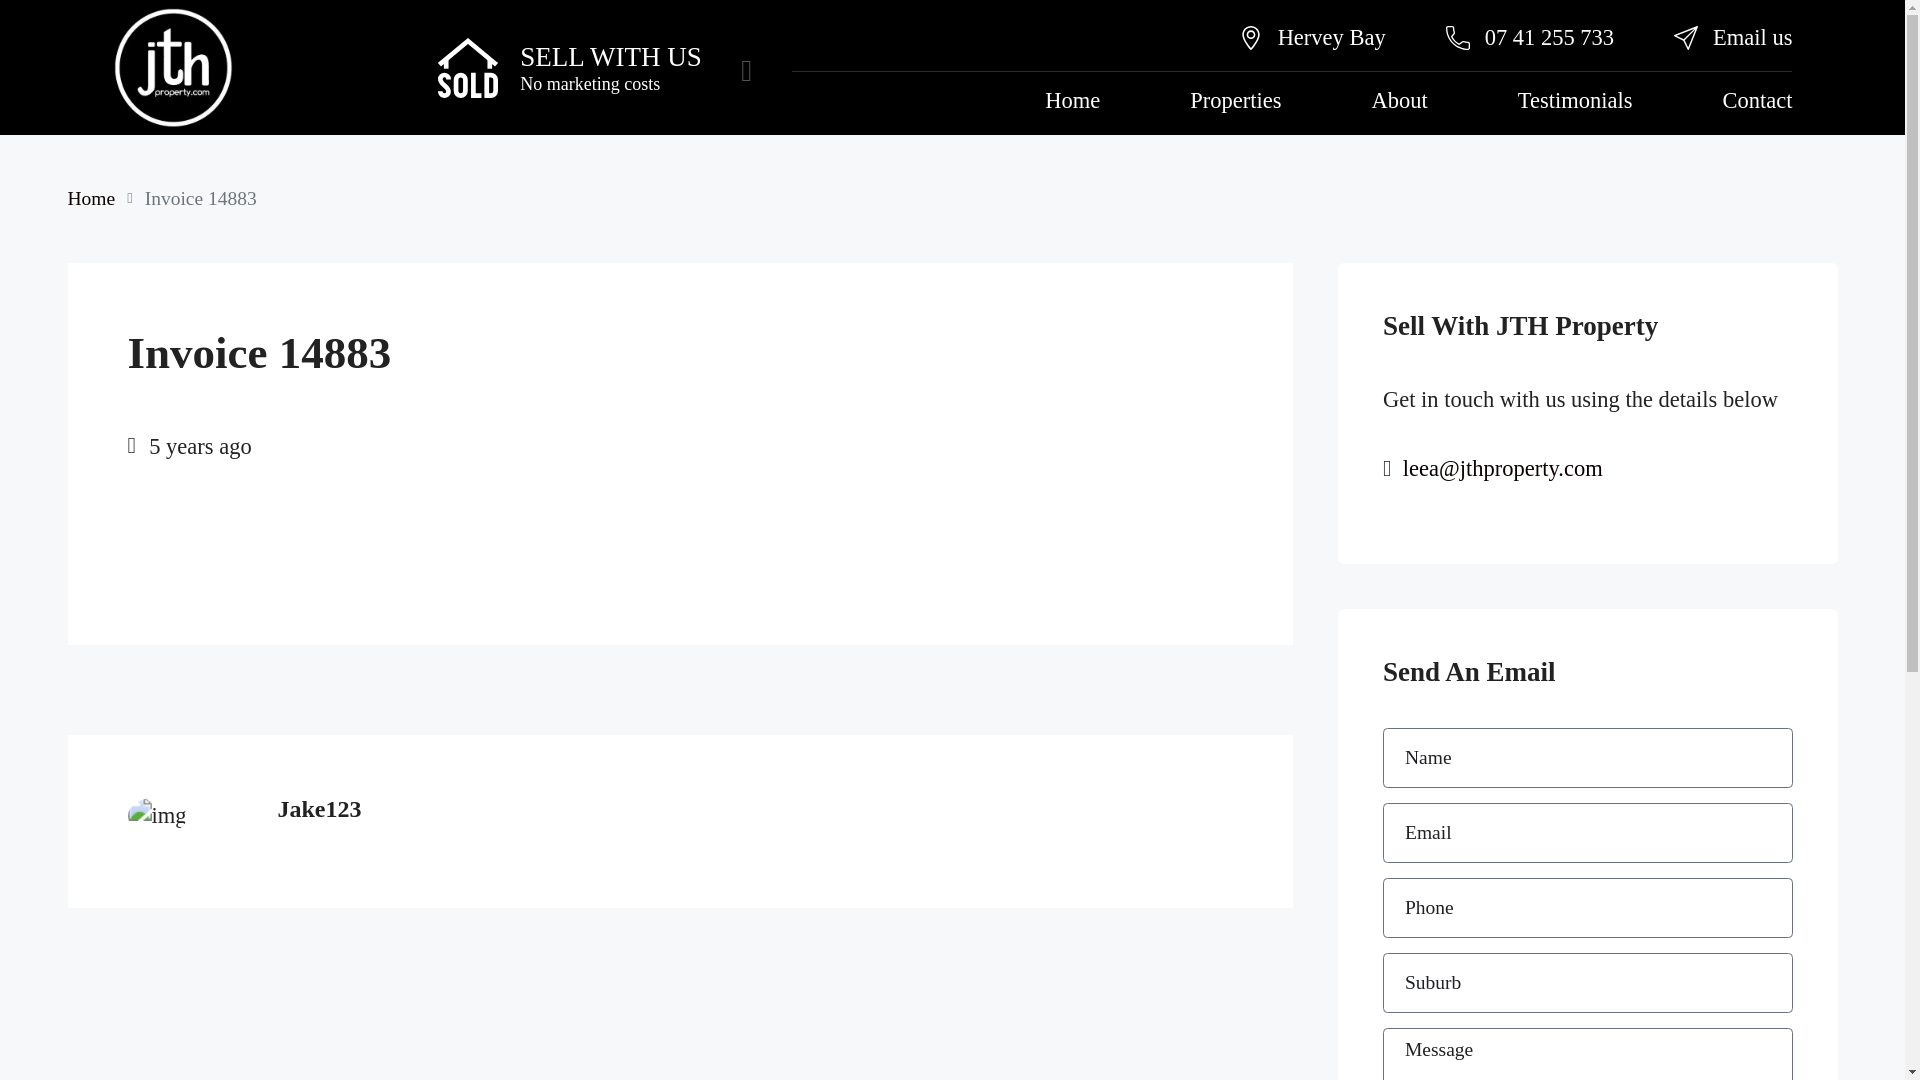 Image resolution: width=1920 pixels, height=1080 pixels. I want to click on SELL WITH US, so click(408, 38).